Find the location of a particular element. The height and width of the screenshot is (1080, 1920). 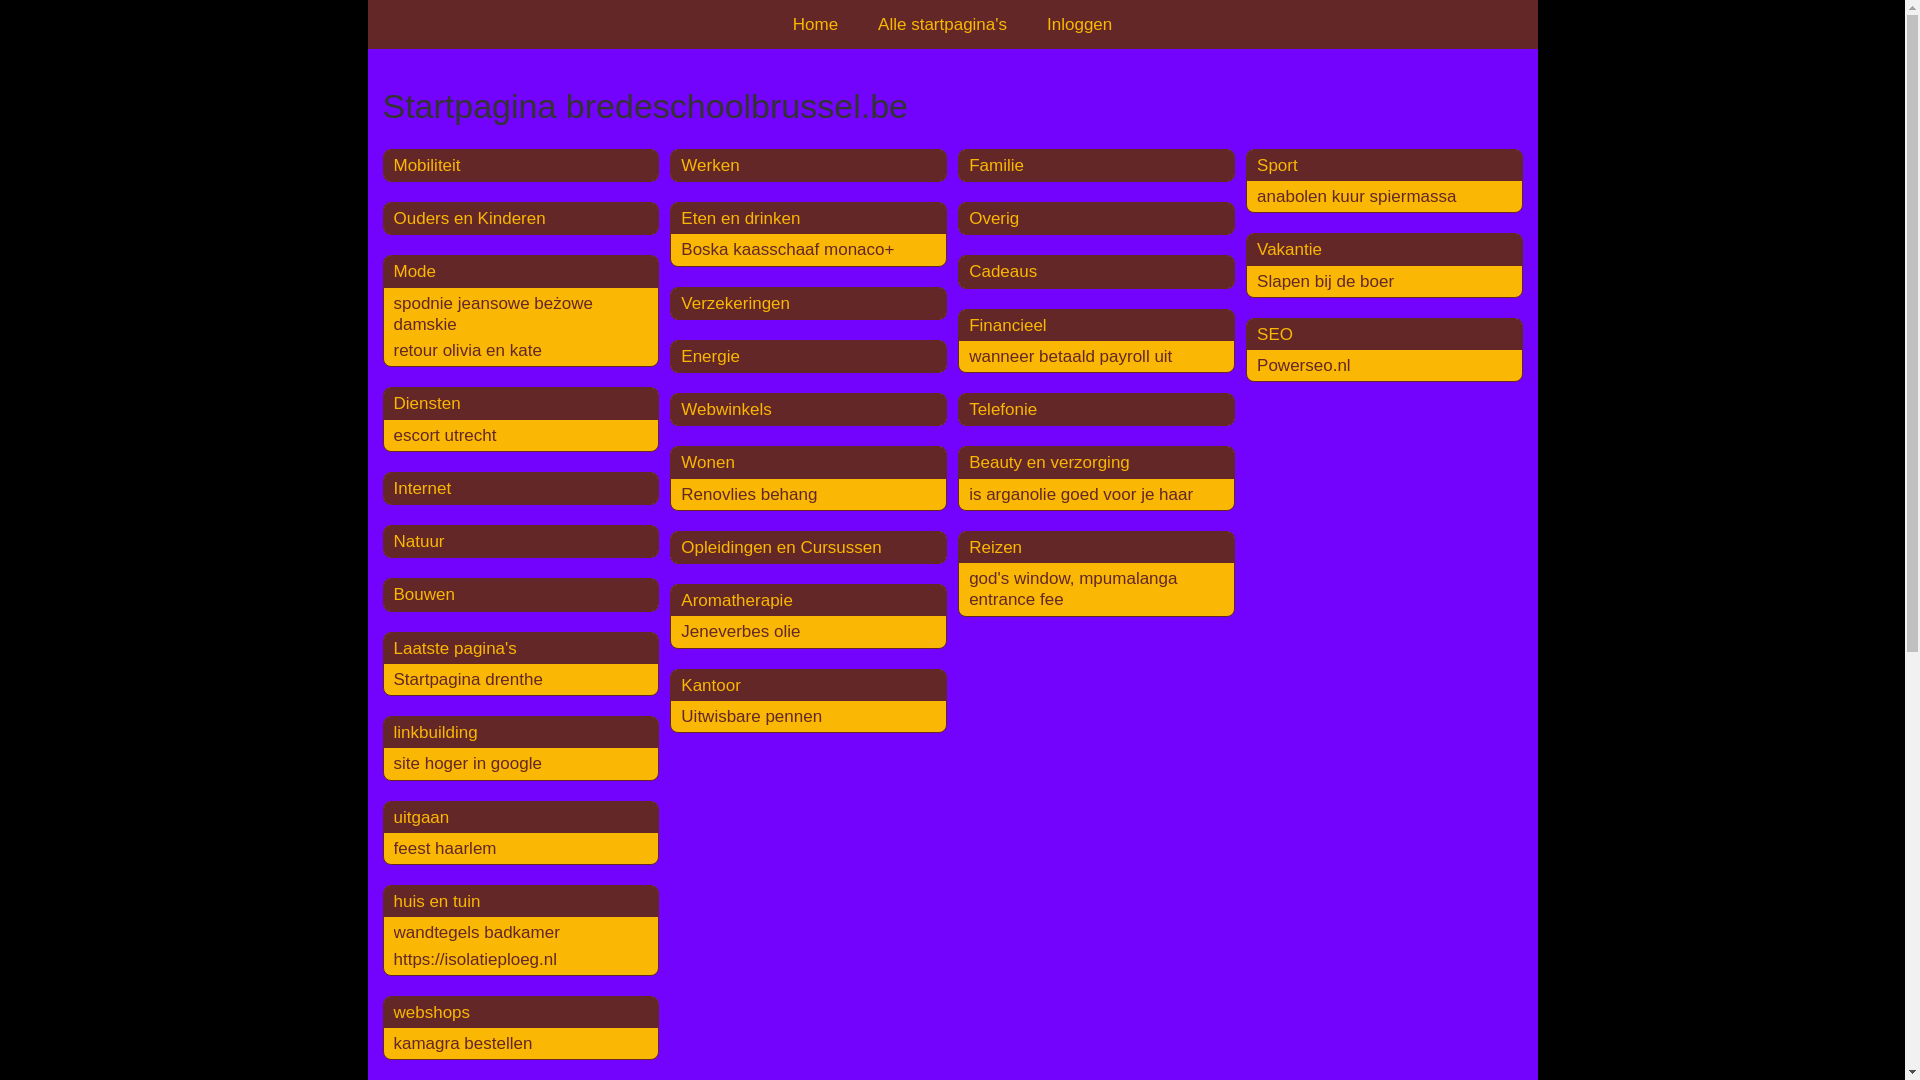

Home is located at coordinates (816, 24).